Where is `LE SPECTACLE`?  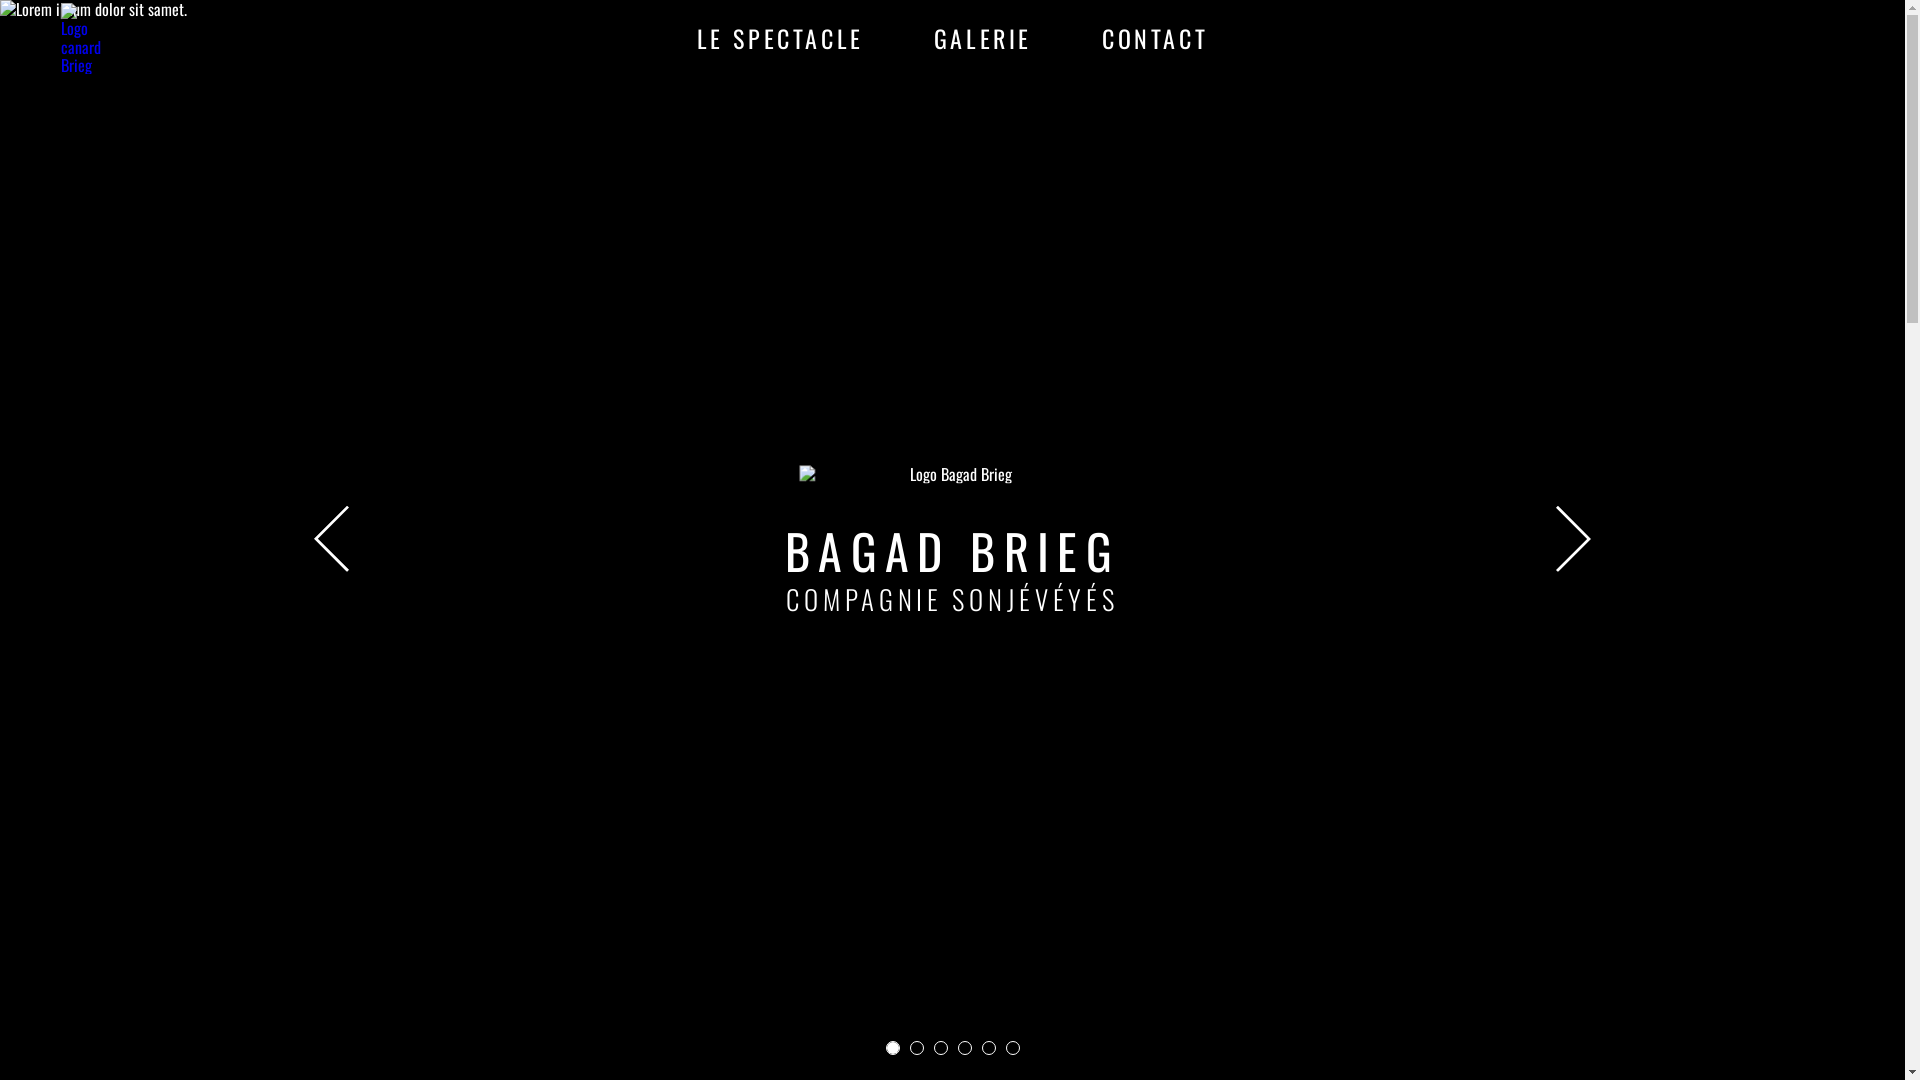
LE SPECTACLE is located at coordinates (780, 38).